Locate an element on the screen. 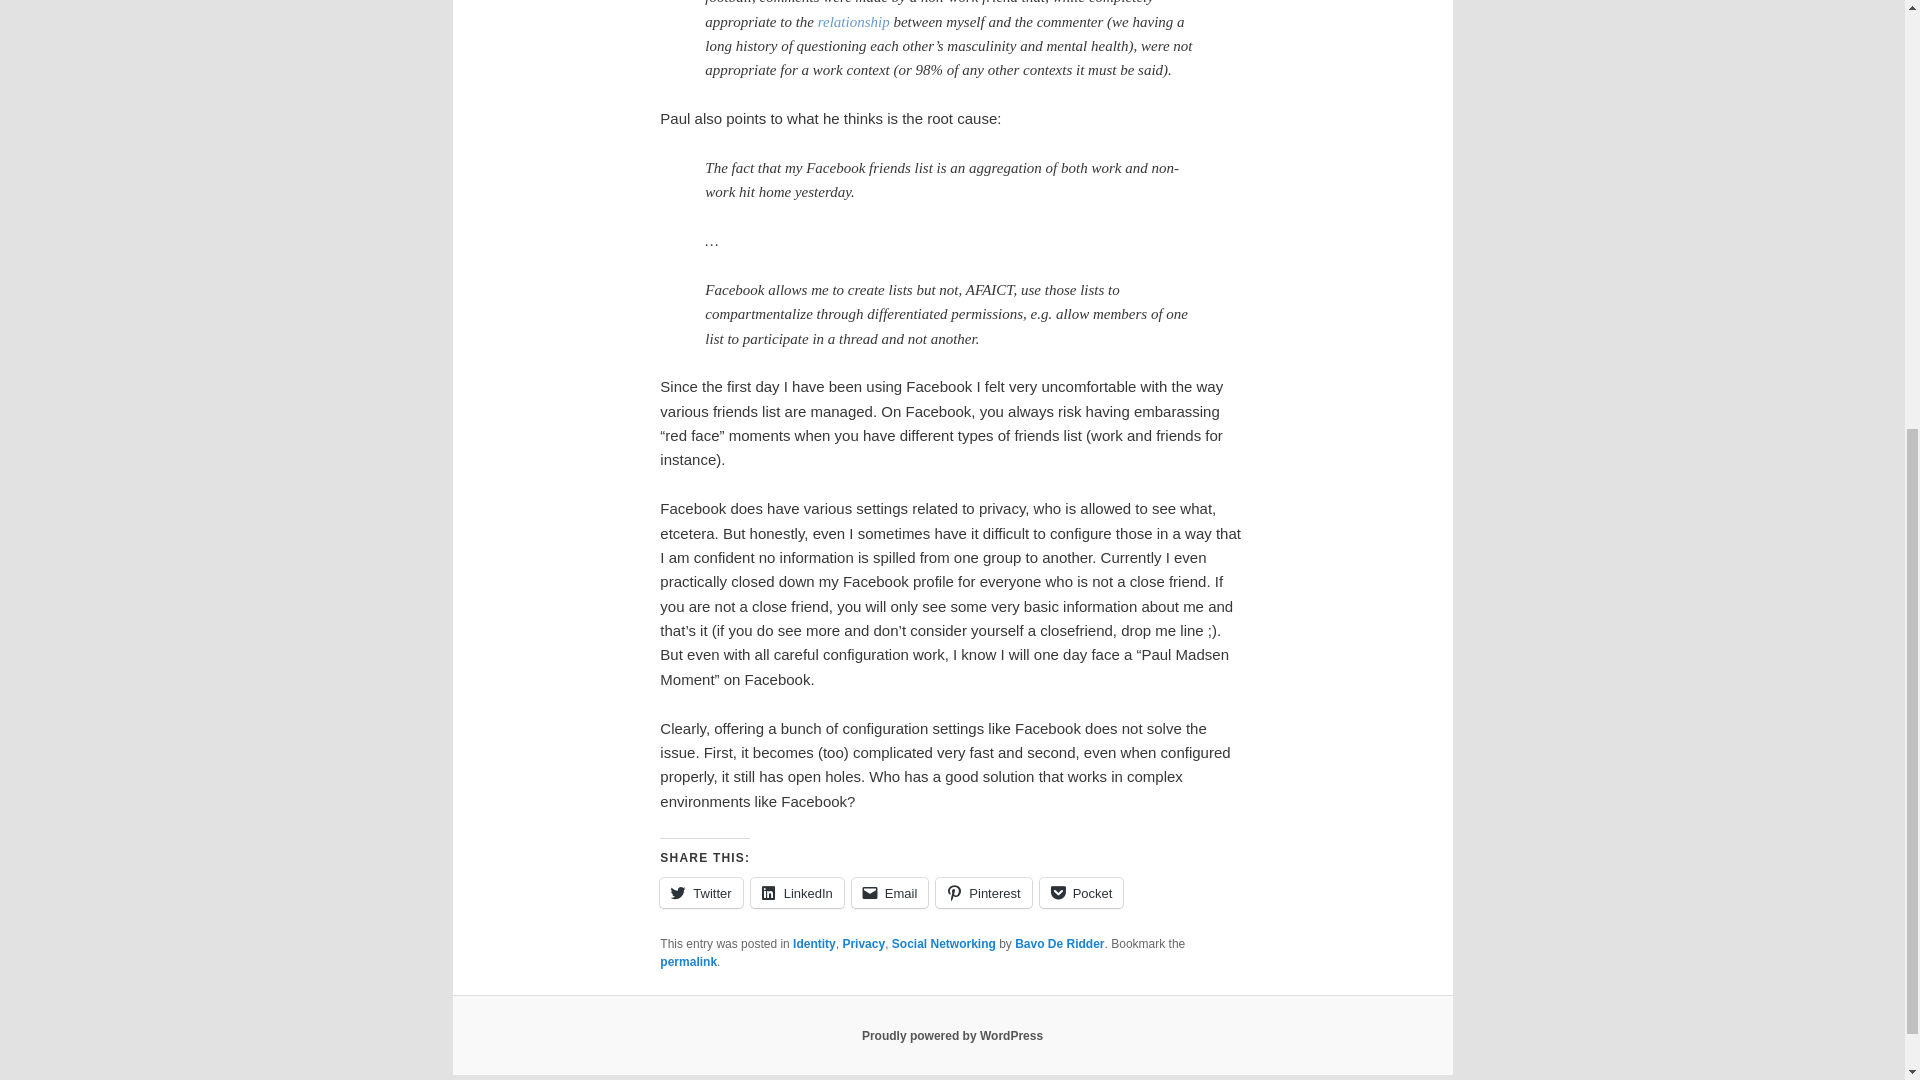  Email is located at coordinates (890, 893).